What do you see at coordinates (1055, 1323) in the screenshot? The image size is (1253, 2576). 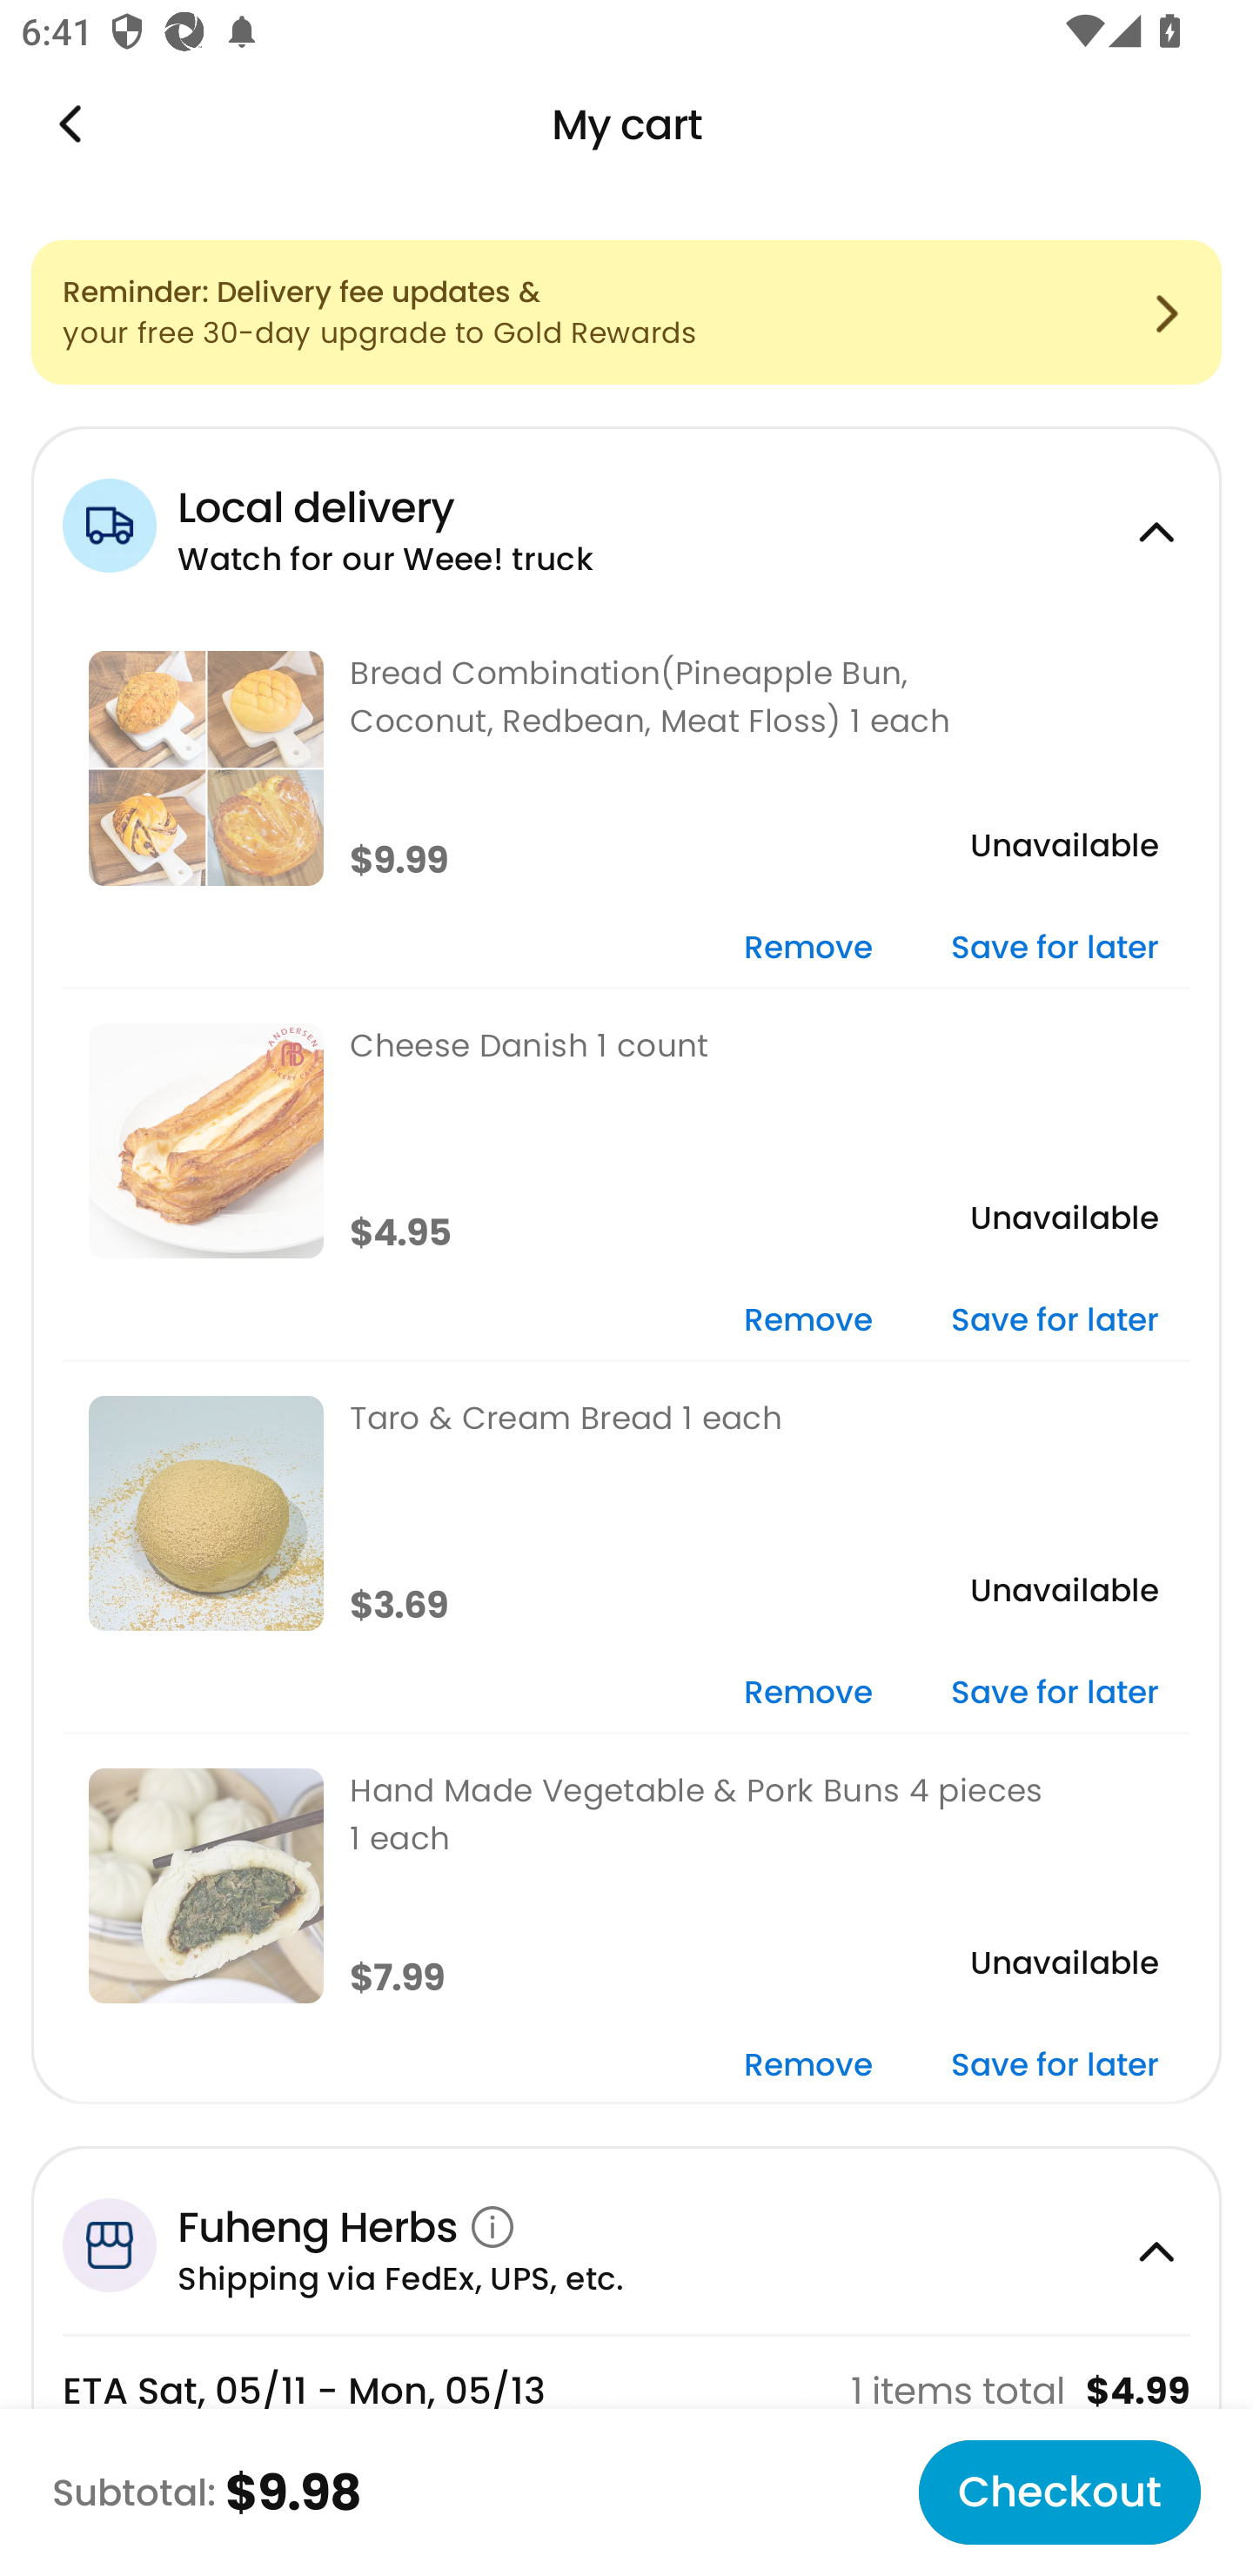 I see `Save for later` at bounding box center [1055, 1323].